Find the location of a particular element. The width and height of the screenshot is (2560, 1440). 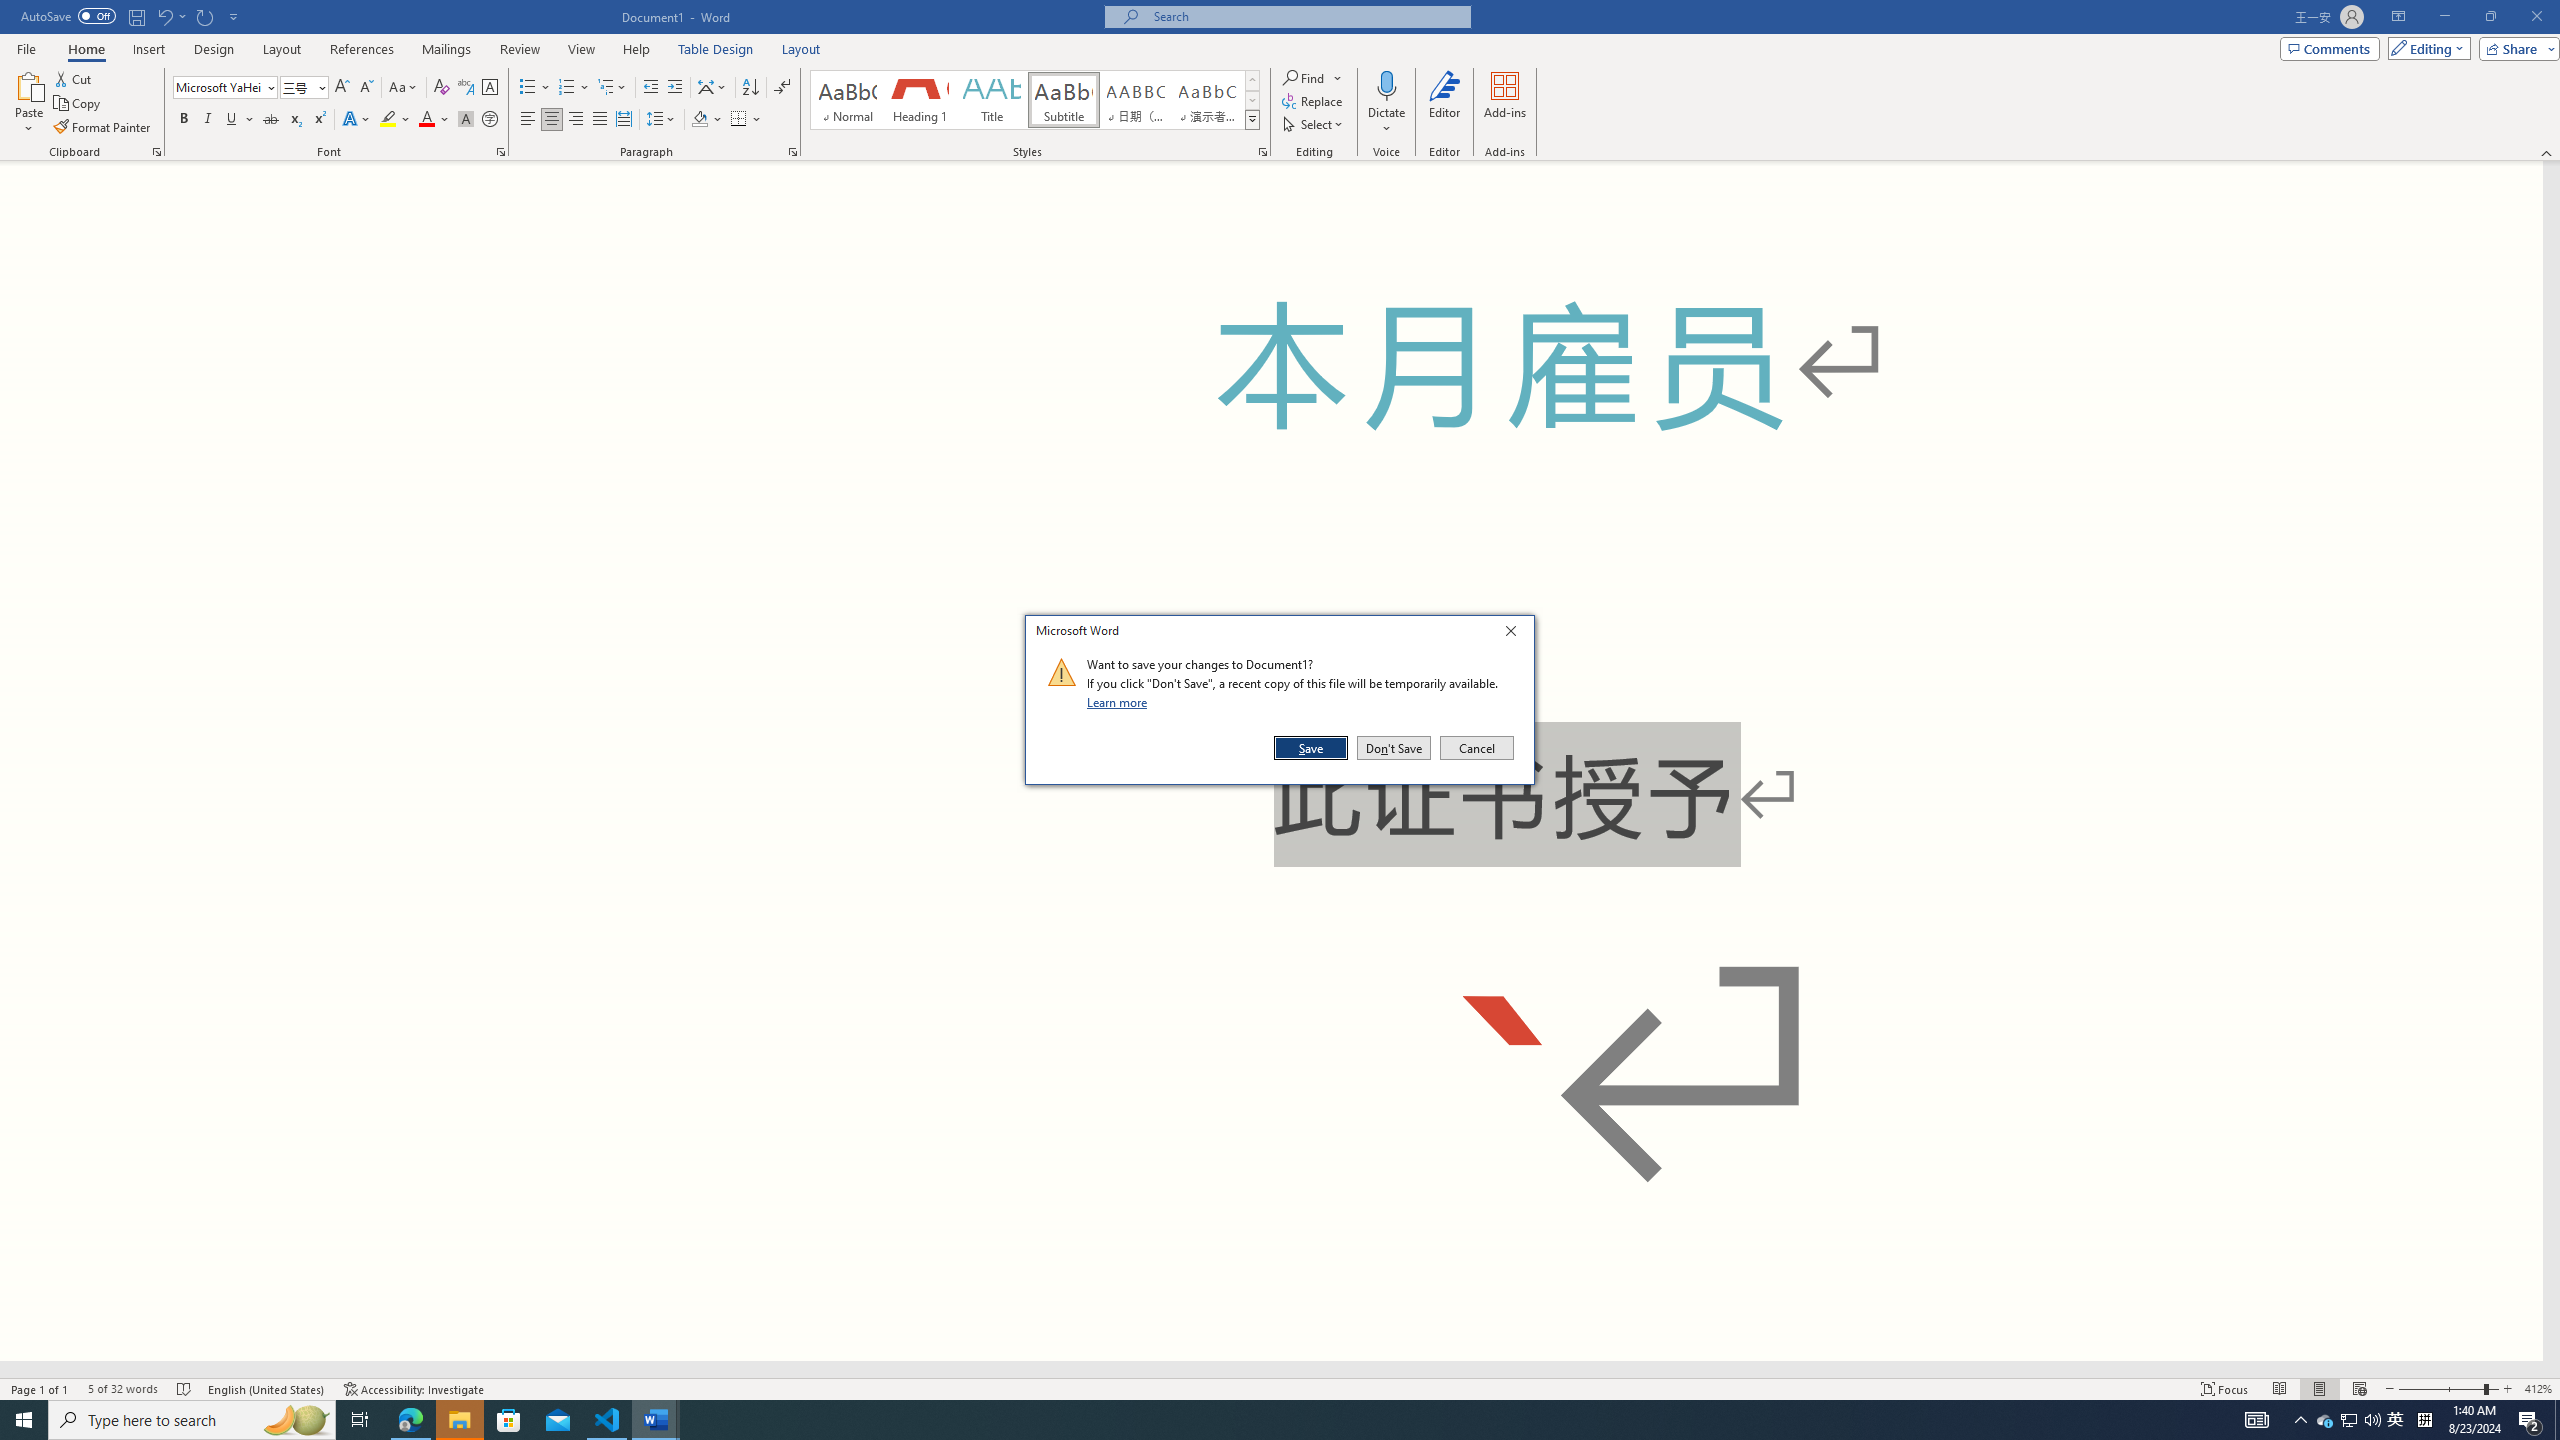

Class: NetUIScrollBar is located at coordinates (1271, 1369).